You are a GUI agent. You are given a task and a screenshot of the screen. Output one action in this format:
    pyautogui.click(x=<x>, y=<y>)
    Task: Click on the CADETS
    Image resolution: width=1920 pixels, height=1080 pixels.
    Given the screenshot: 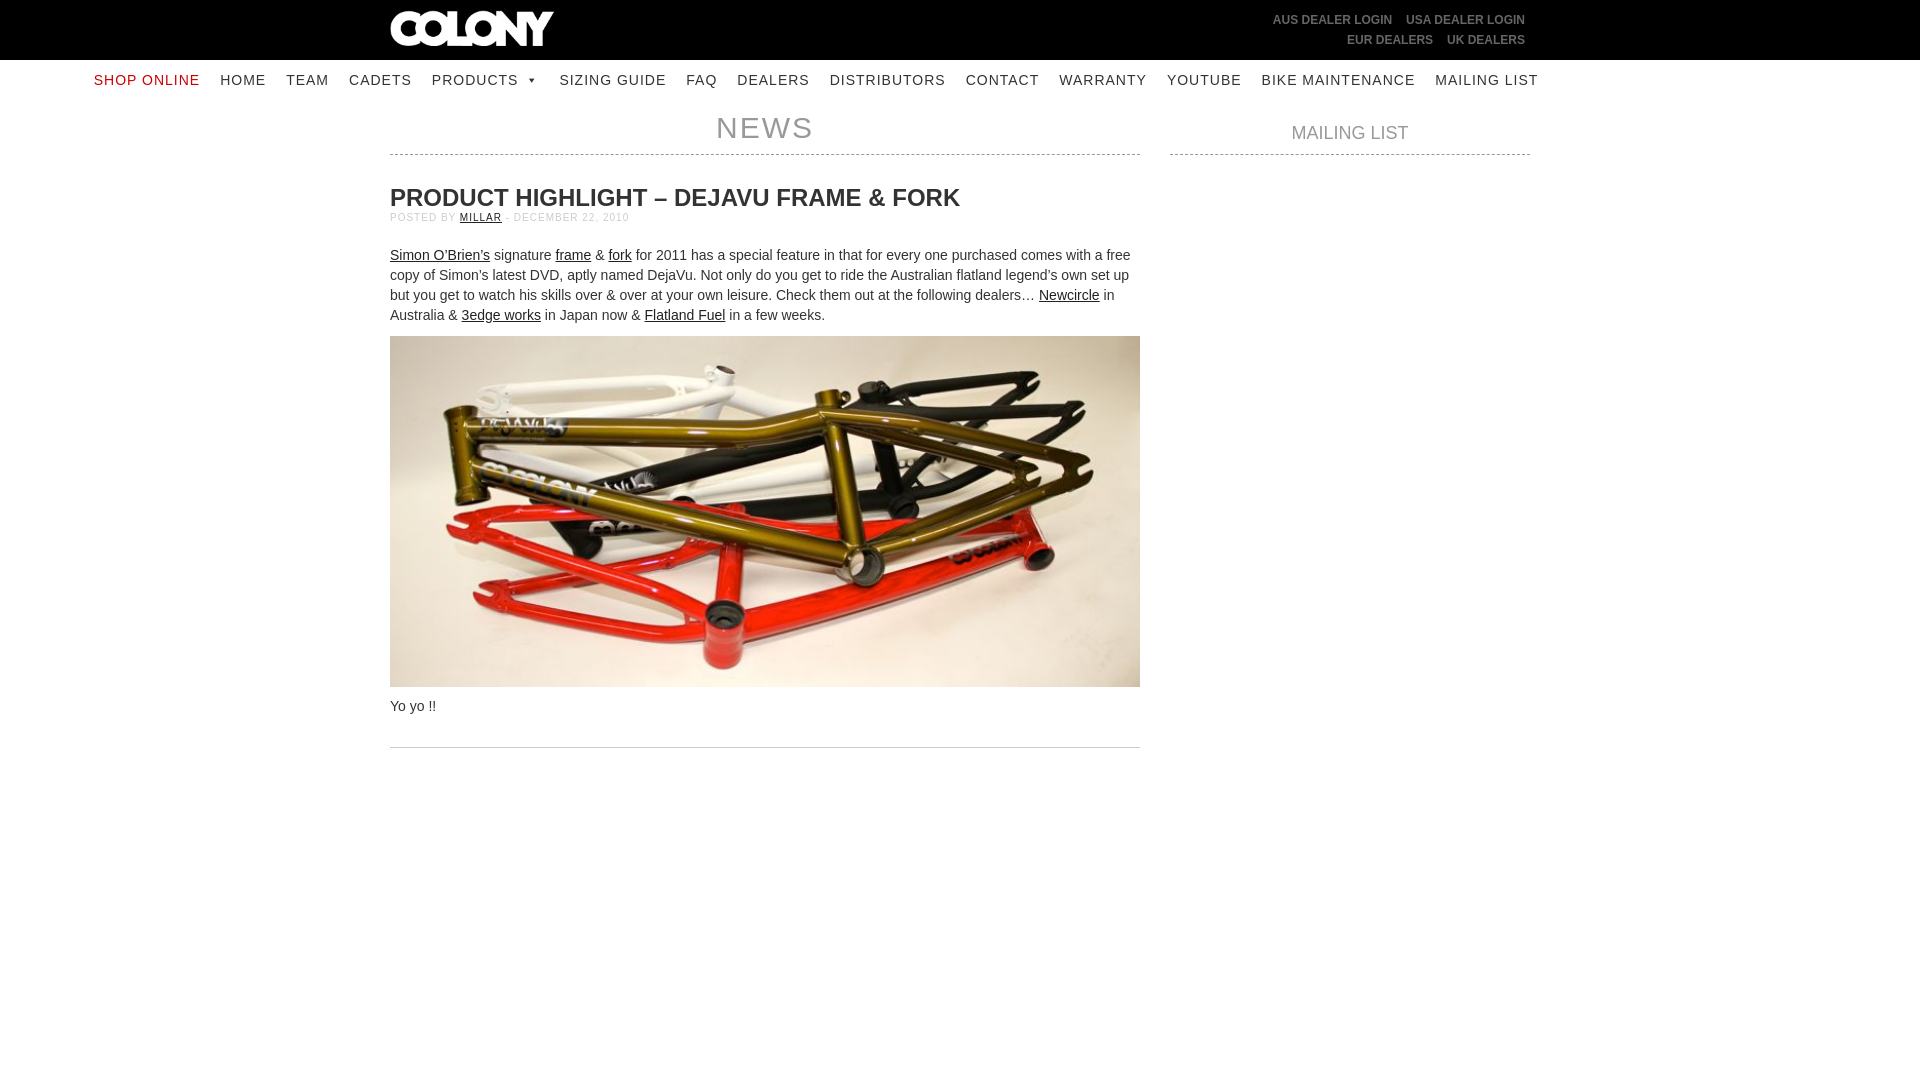 What is the action you would take?
    pyautogui.click(x=380, y=80)
    